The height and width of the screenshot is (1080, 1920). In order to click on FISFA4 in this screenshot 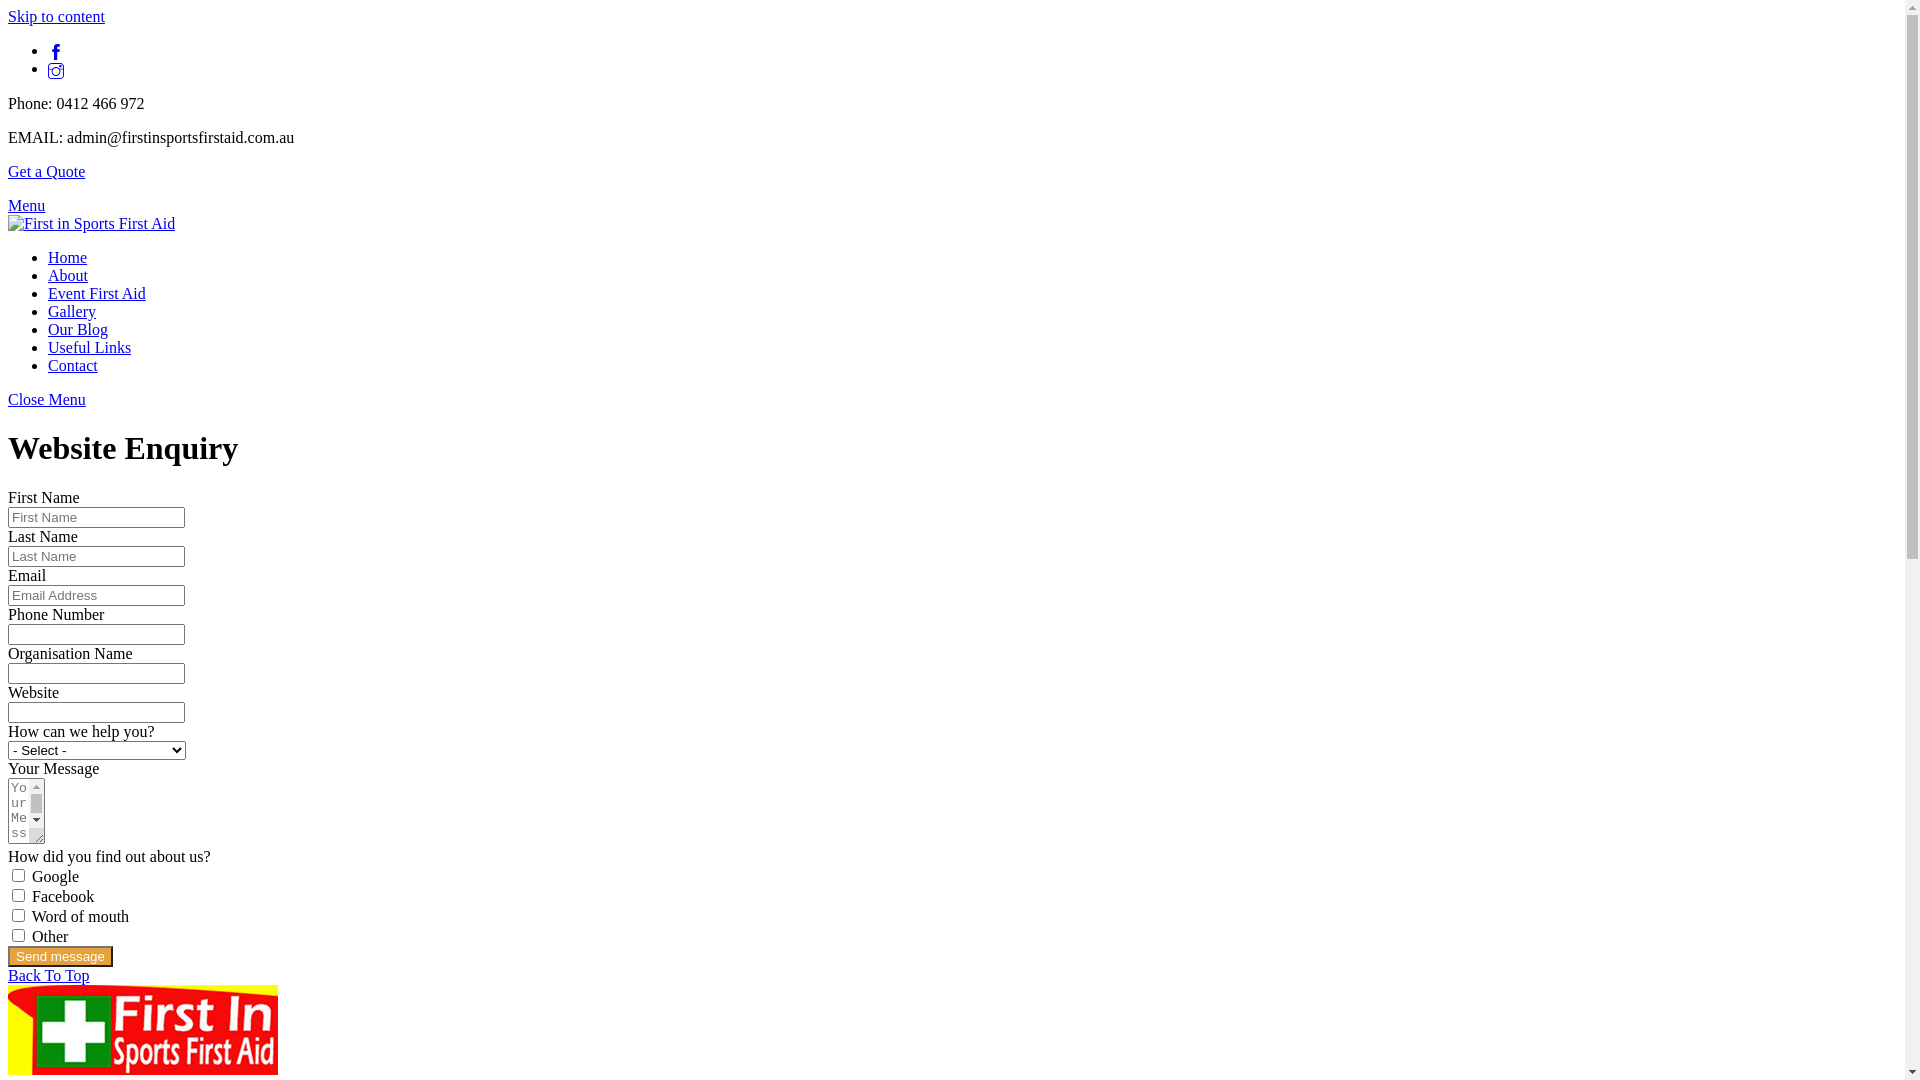, I will do `click(143, 1030)`.